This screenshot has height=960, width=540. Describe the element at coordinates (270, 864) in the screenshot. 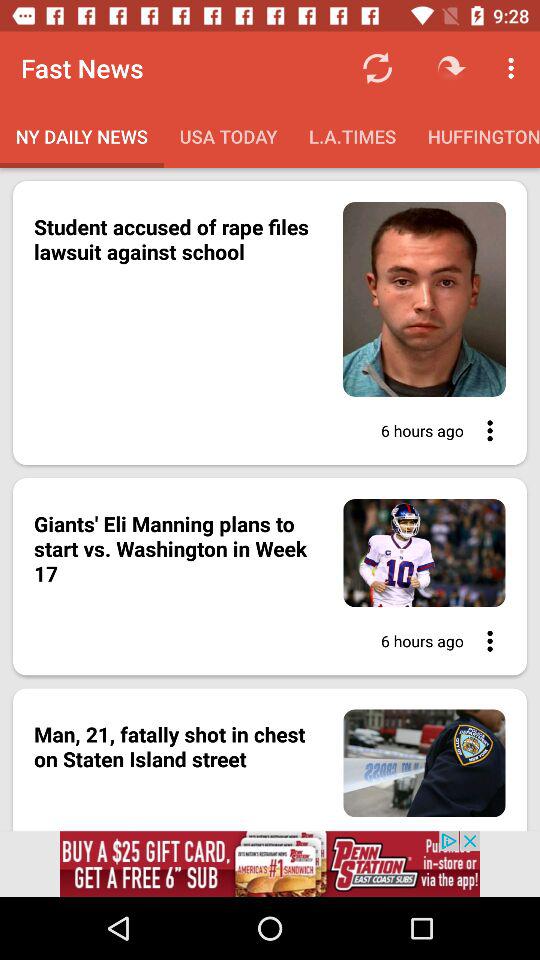

I see `watch advertisement` at that location.